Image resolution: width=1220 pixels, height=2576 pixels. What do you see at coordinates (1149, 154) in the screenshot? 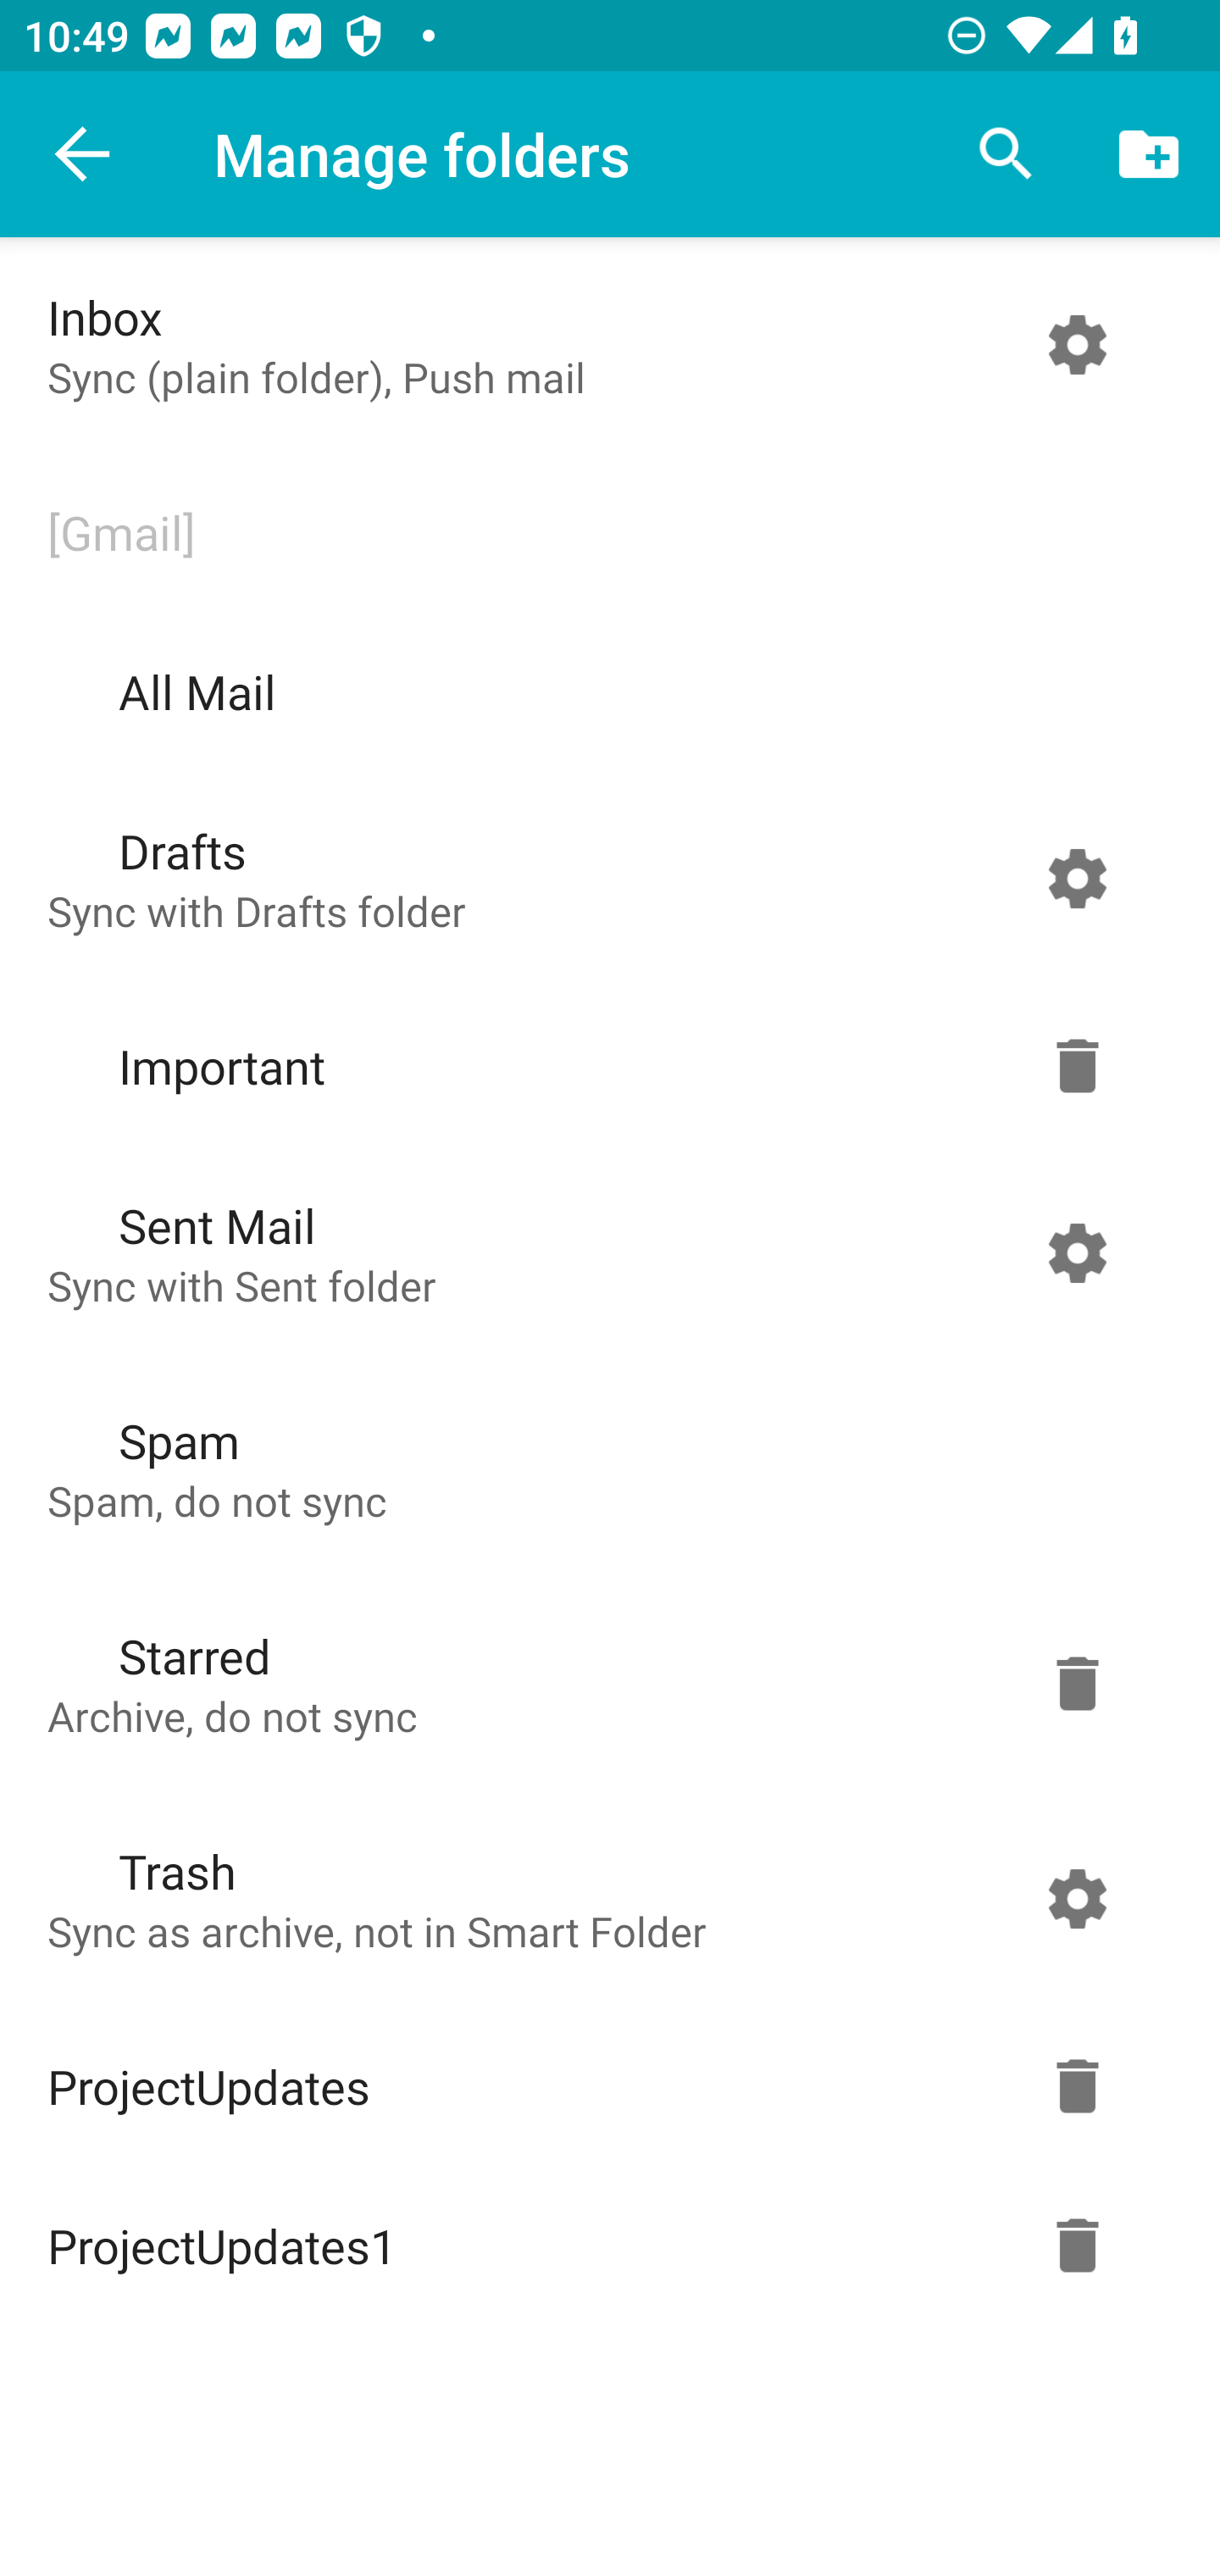
I see `Create folder` at bounding box center [1149, 154].